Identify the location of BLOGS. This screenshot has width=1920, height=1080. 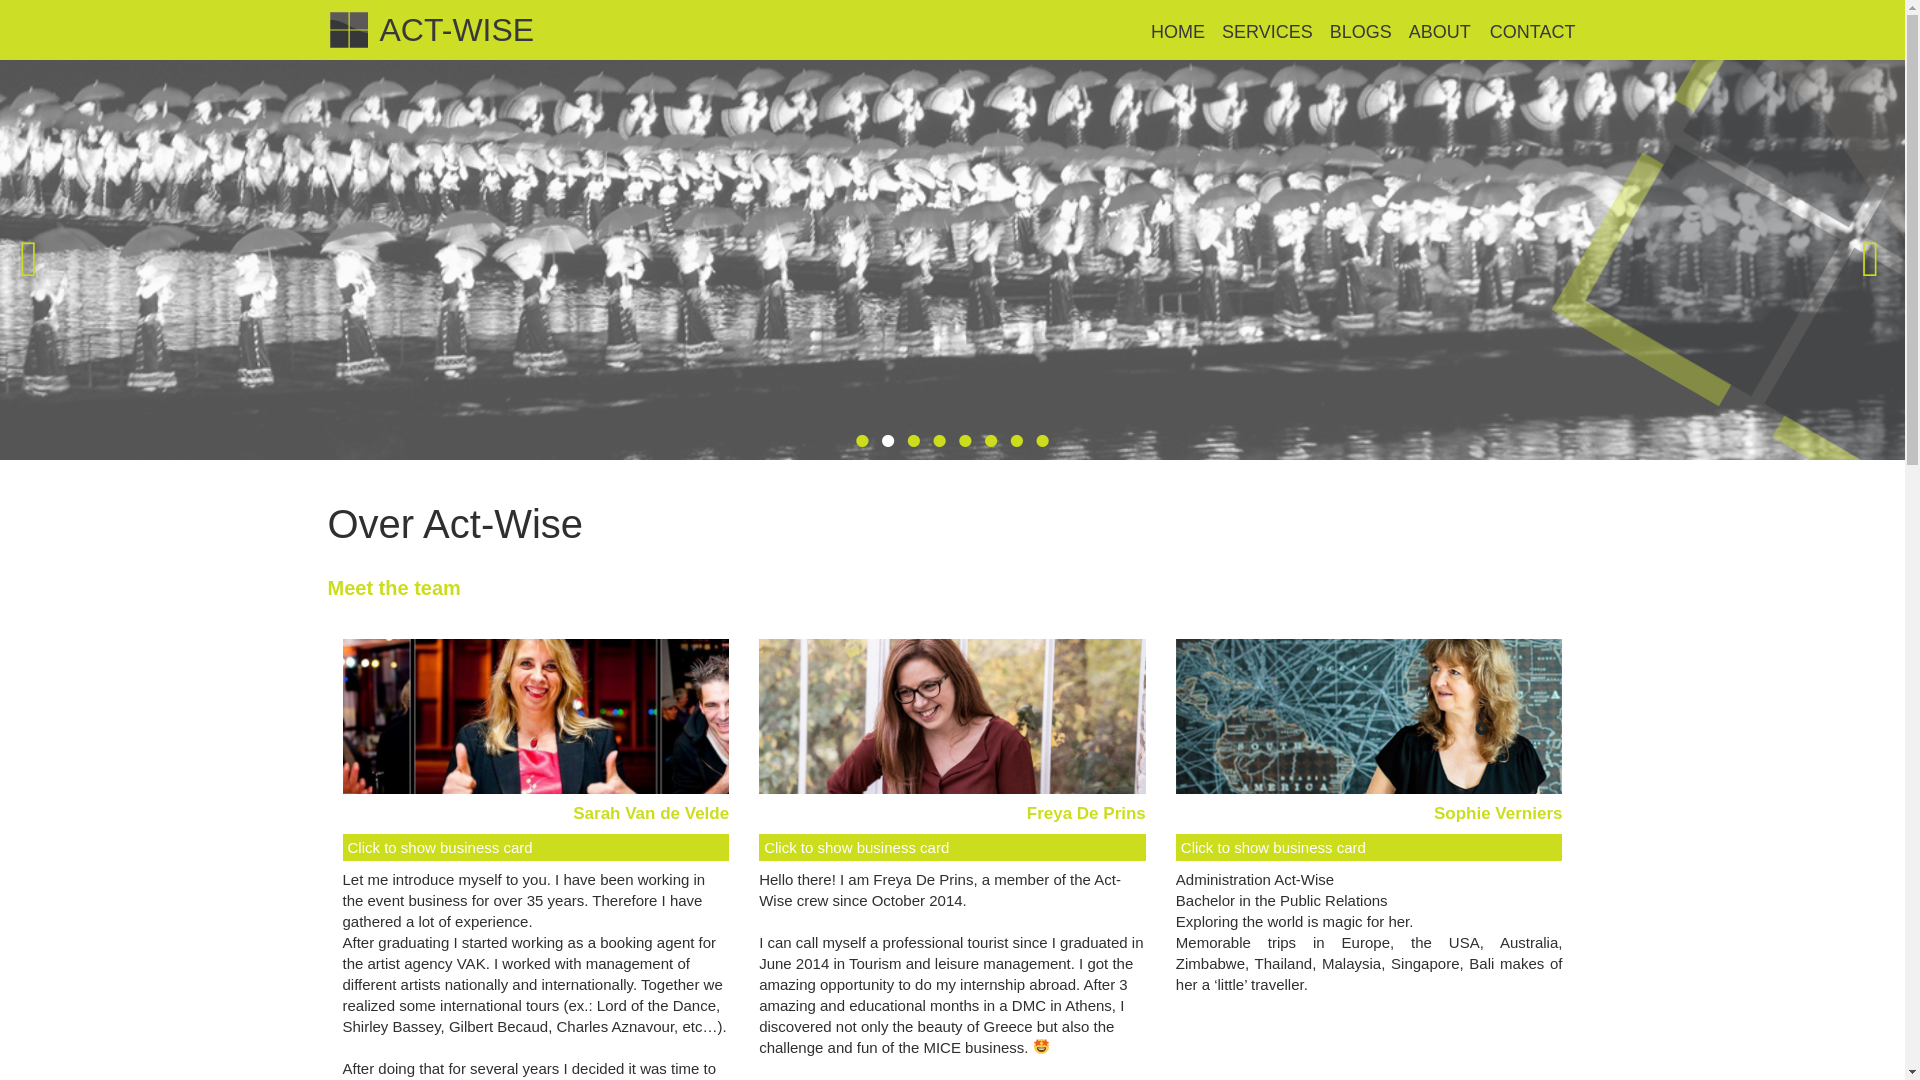
(1361, 33).